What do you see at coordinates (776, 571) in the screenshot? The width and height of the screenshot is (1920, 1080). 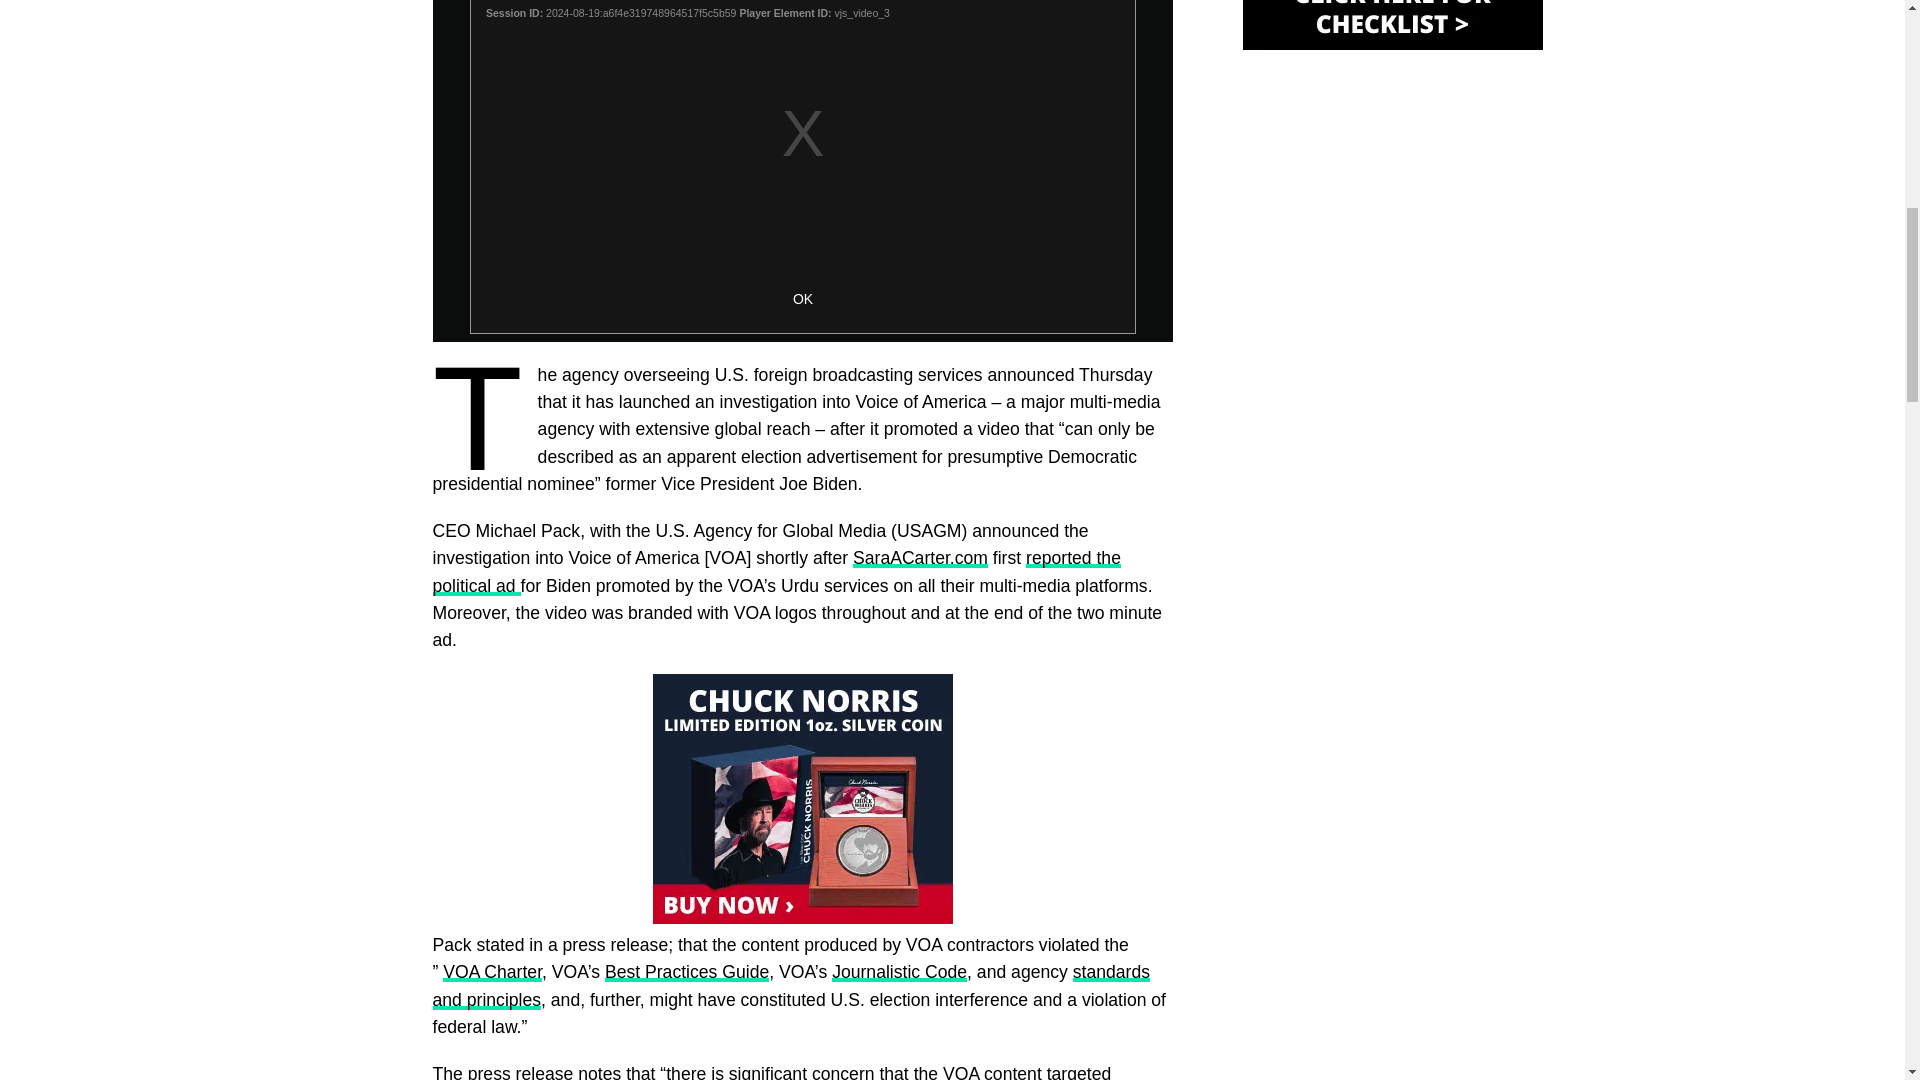 I see `reported the political ad` at bounding box center [776, 571].